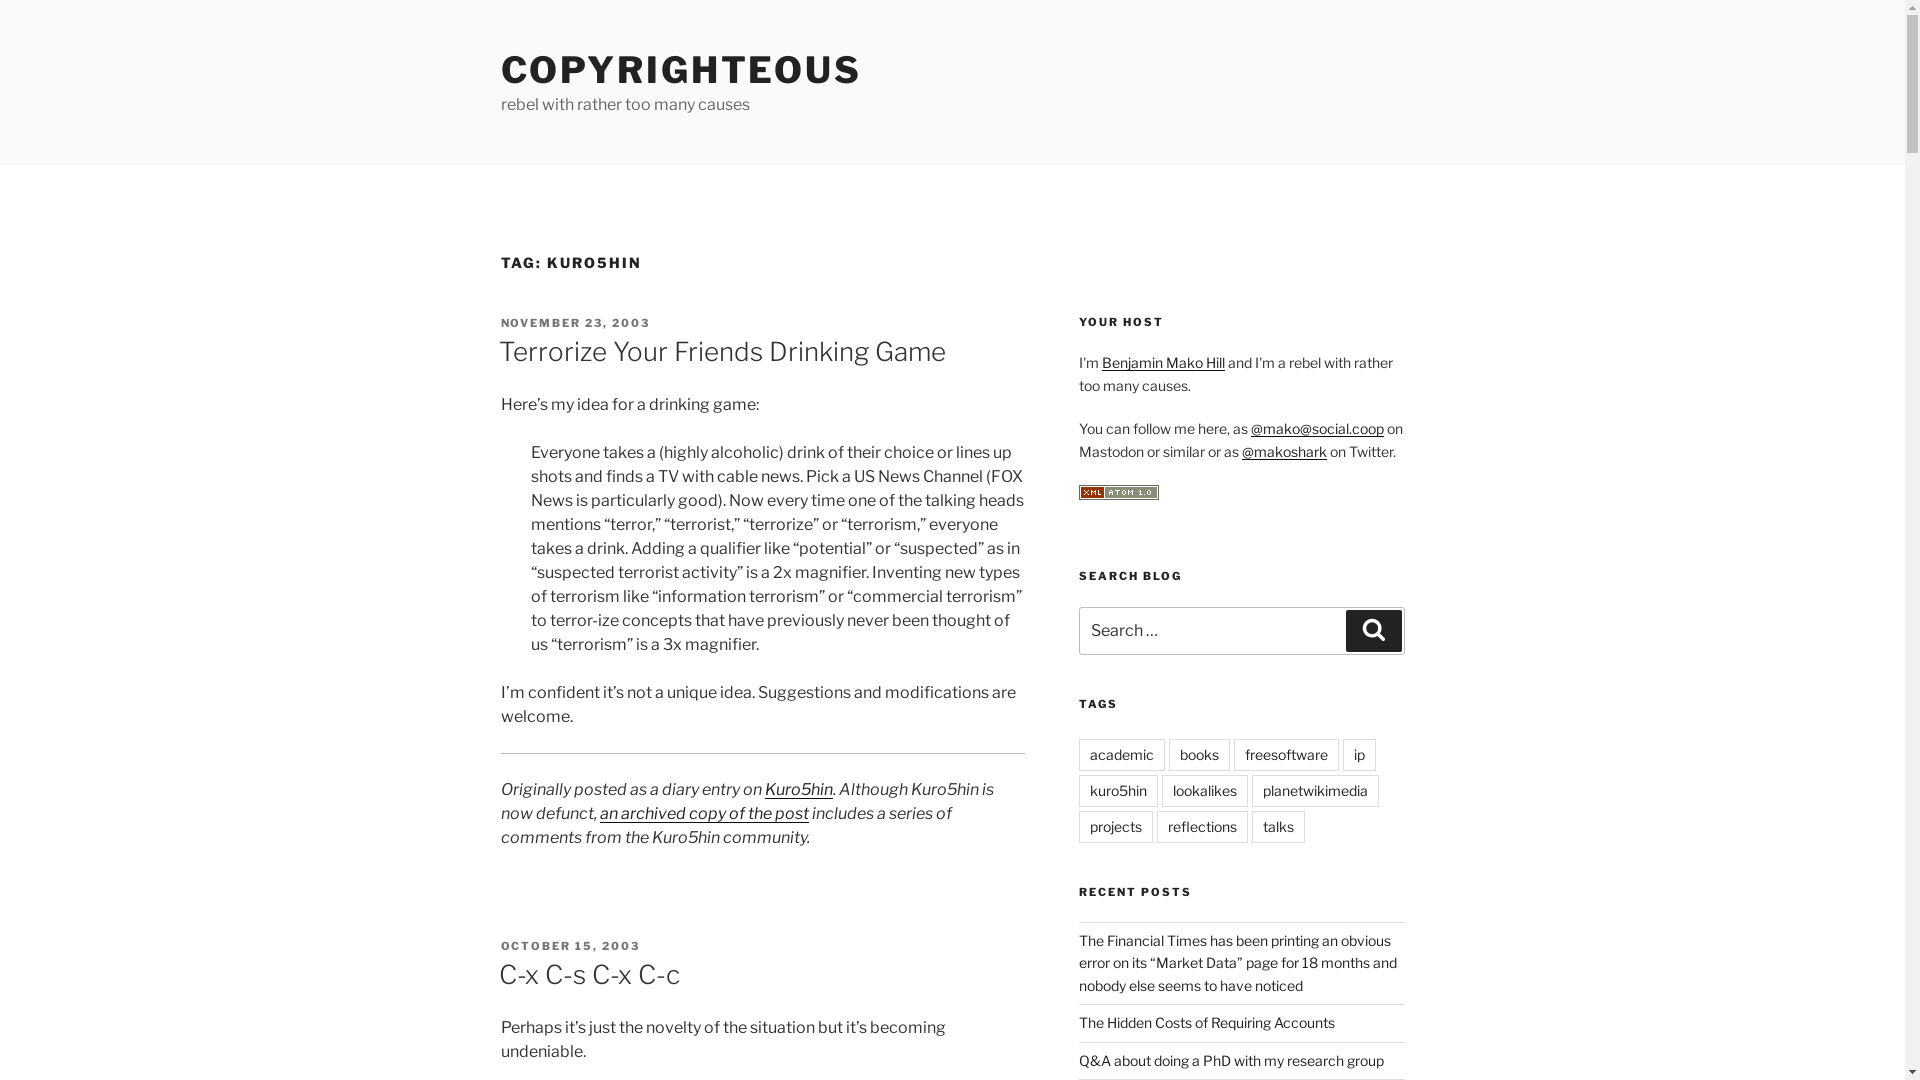  Describe the element at coordinates (798, 790) in the screenshot. I see `Kuro5hin` at that location.